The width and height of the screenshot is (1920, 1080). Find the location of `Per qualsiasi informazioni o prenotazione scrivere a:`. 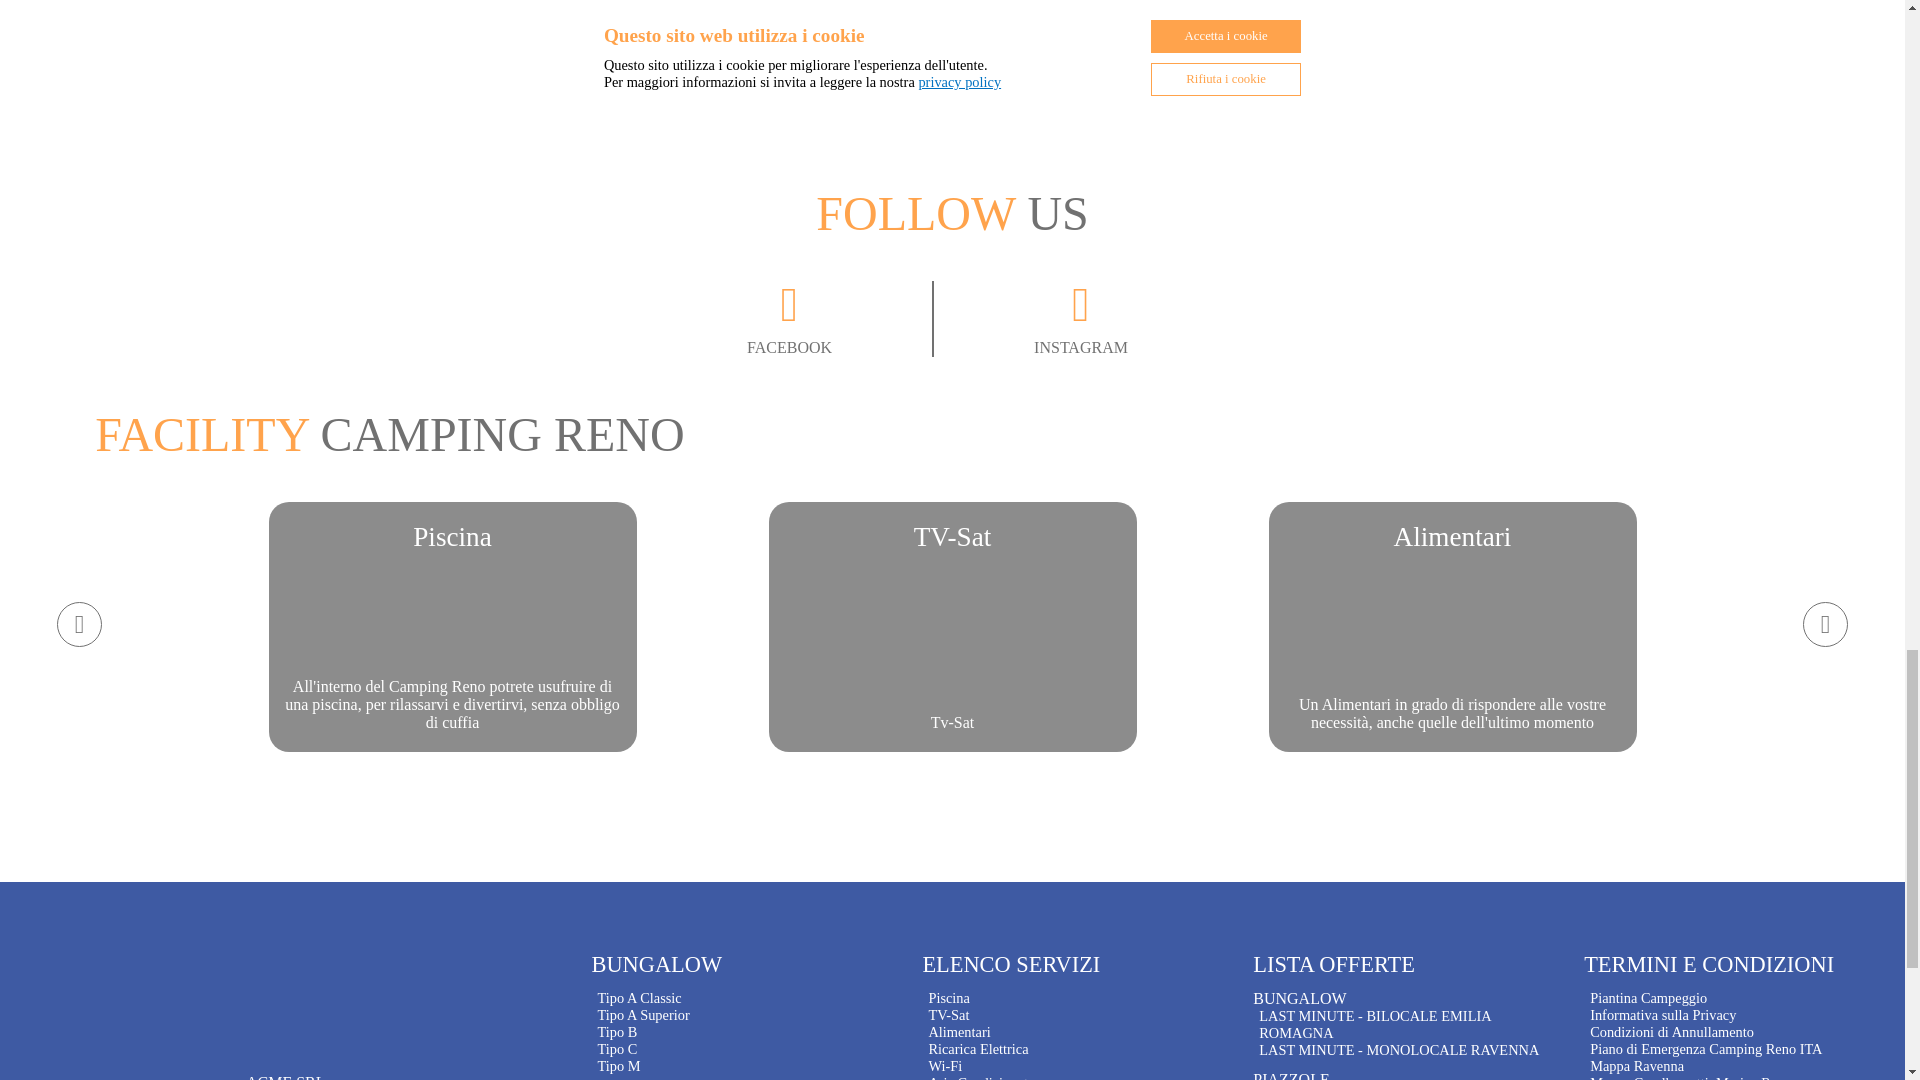

Per qualsiasi informazioni o prenotazione scrivere a: is located at coordinates (1155, 76).